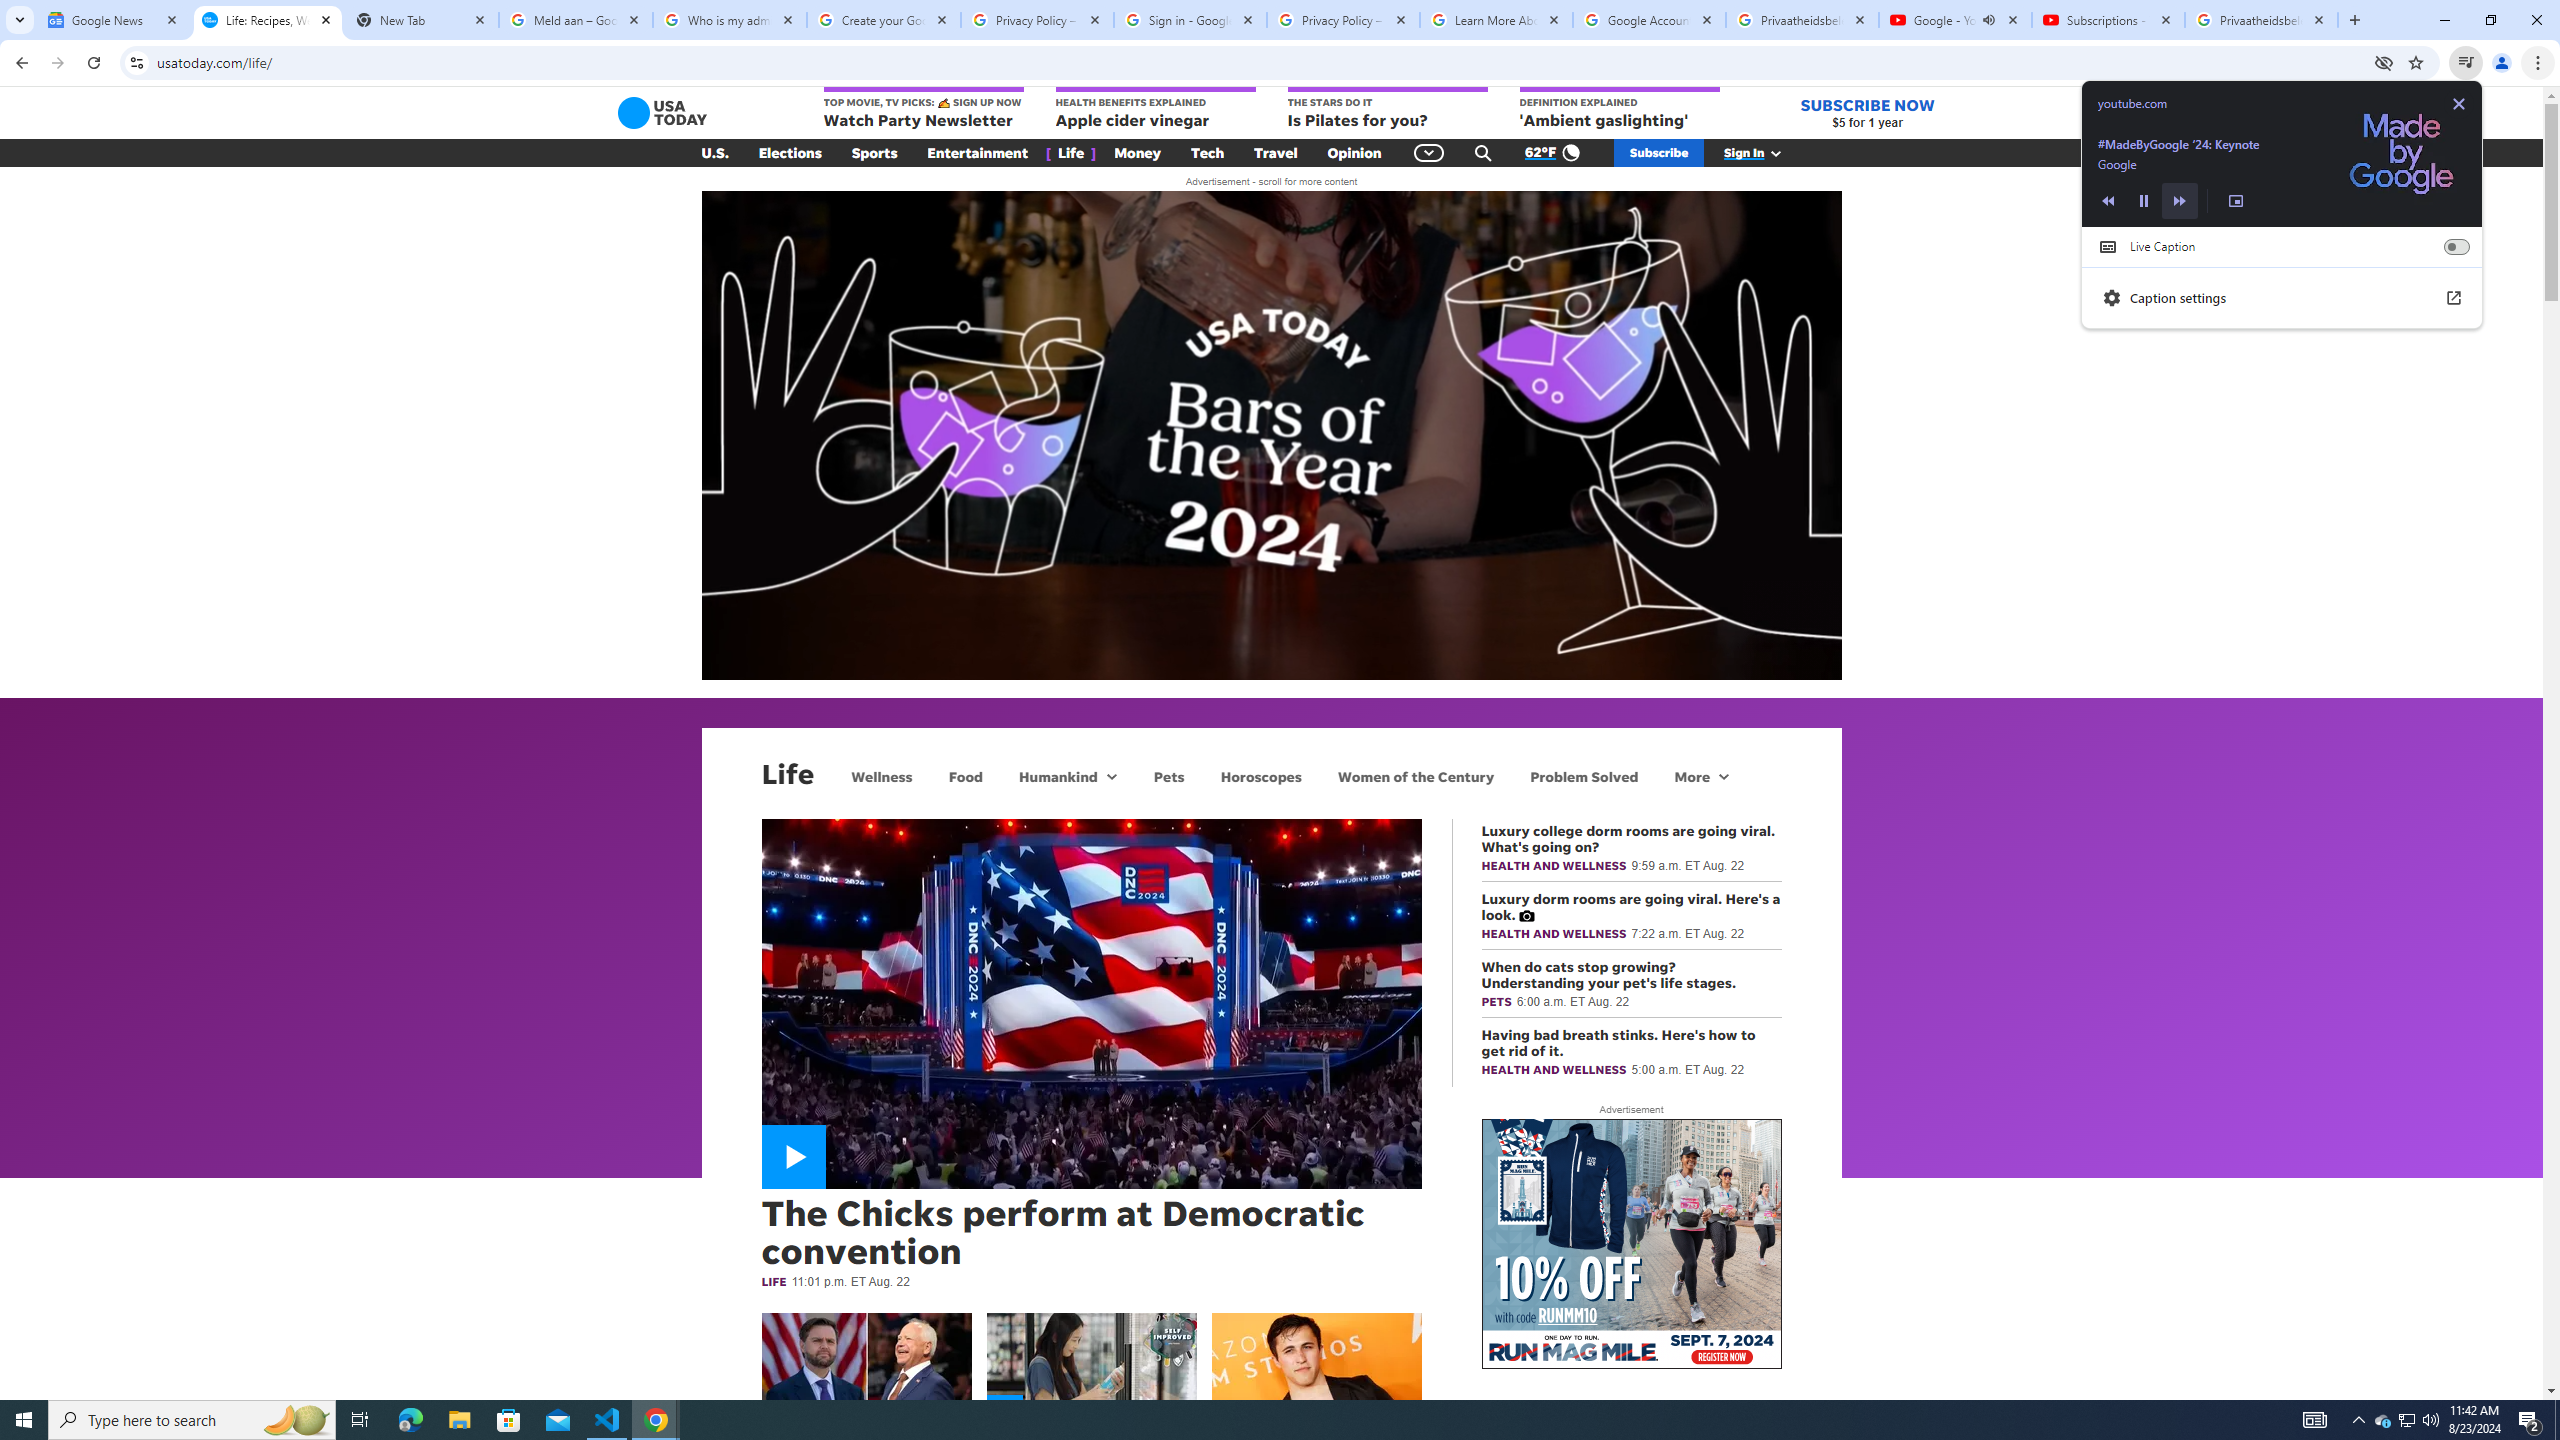 The height and width of the screenshot is (1440, 2560). Describe the element at coordinates (1867, 112) in the screenshot. I see `SUBSCRIBE NOW $5 for 1 year` at that location.